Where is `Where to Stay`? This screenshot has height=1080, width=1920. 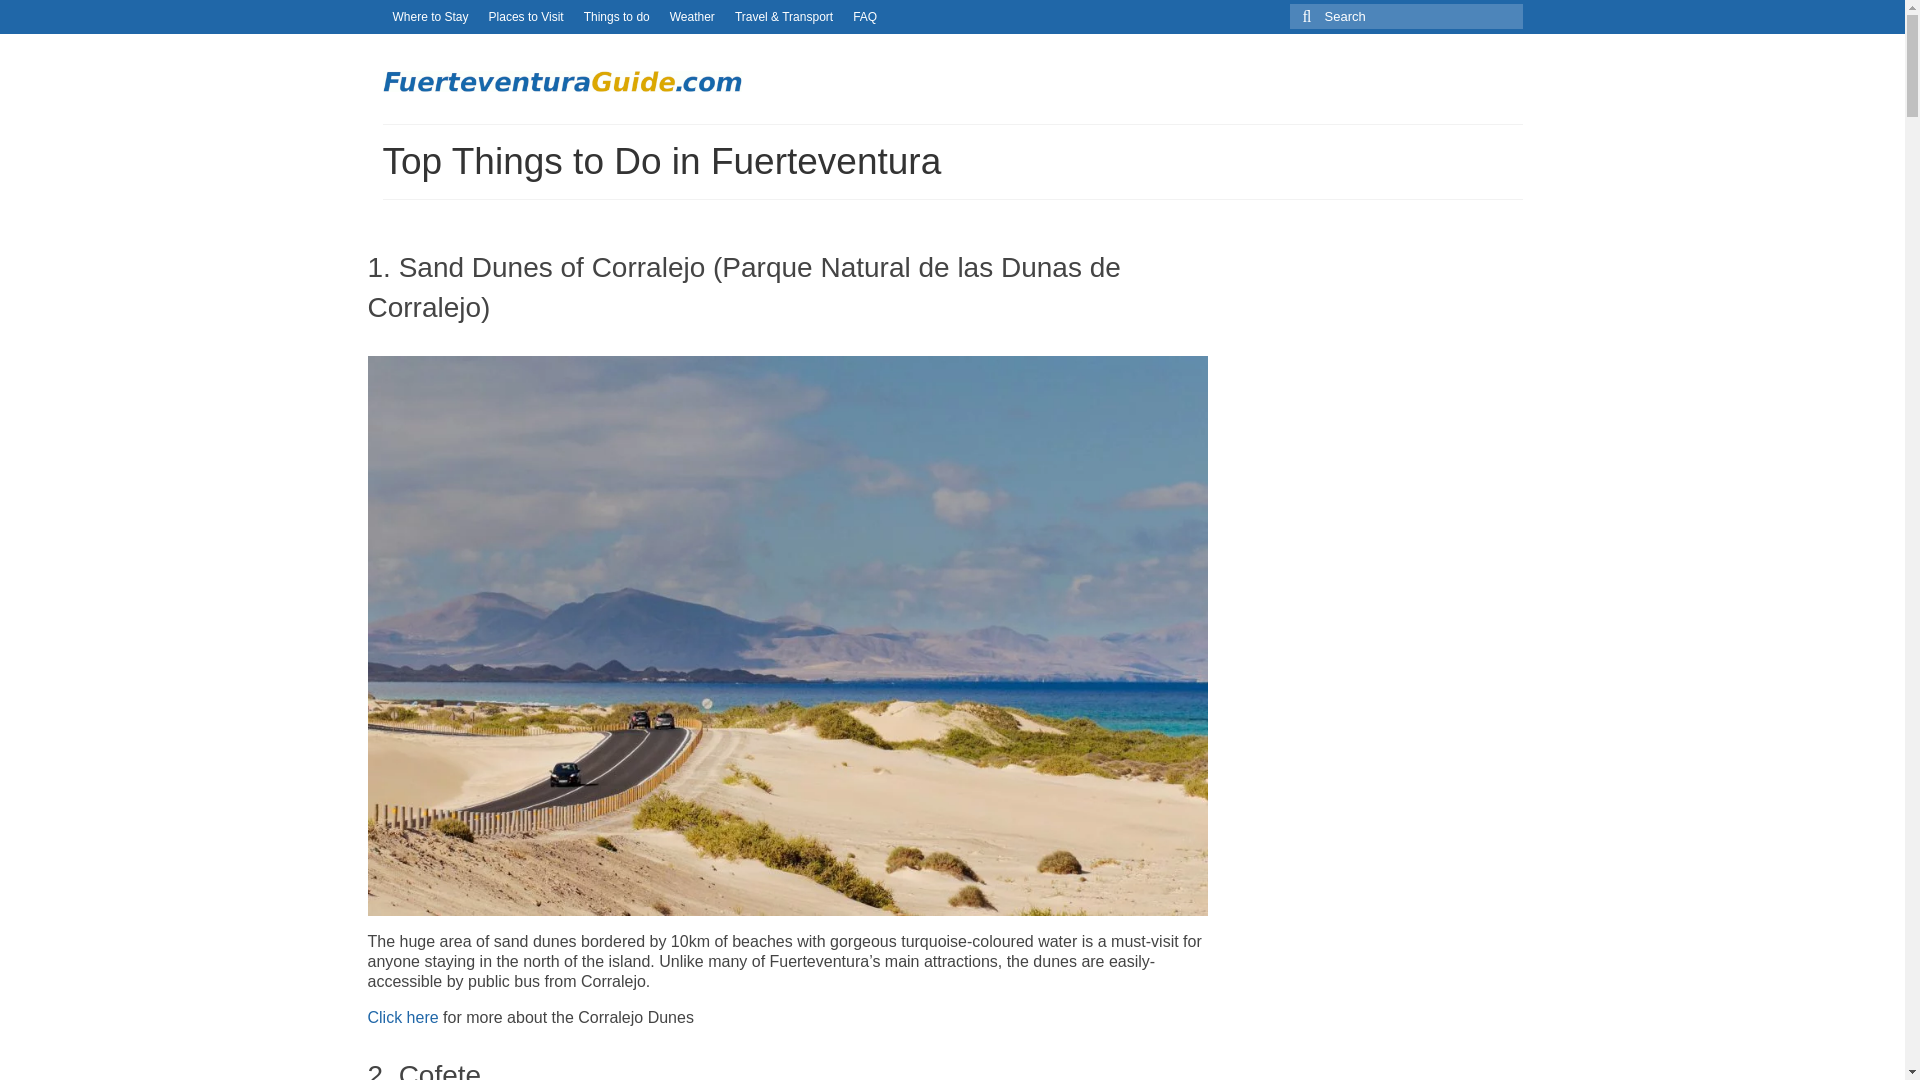
Where to Stay is located at coordinates (430, 16).